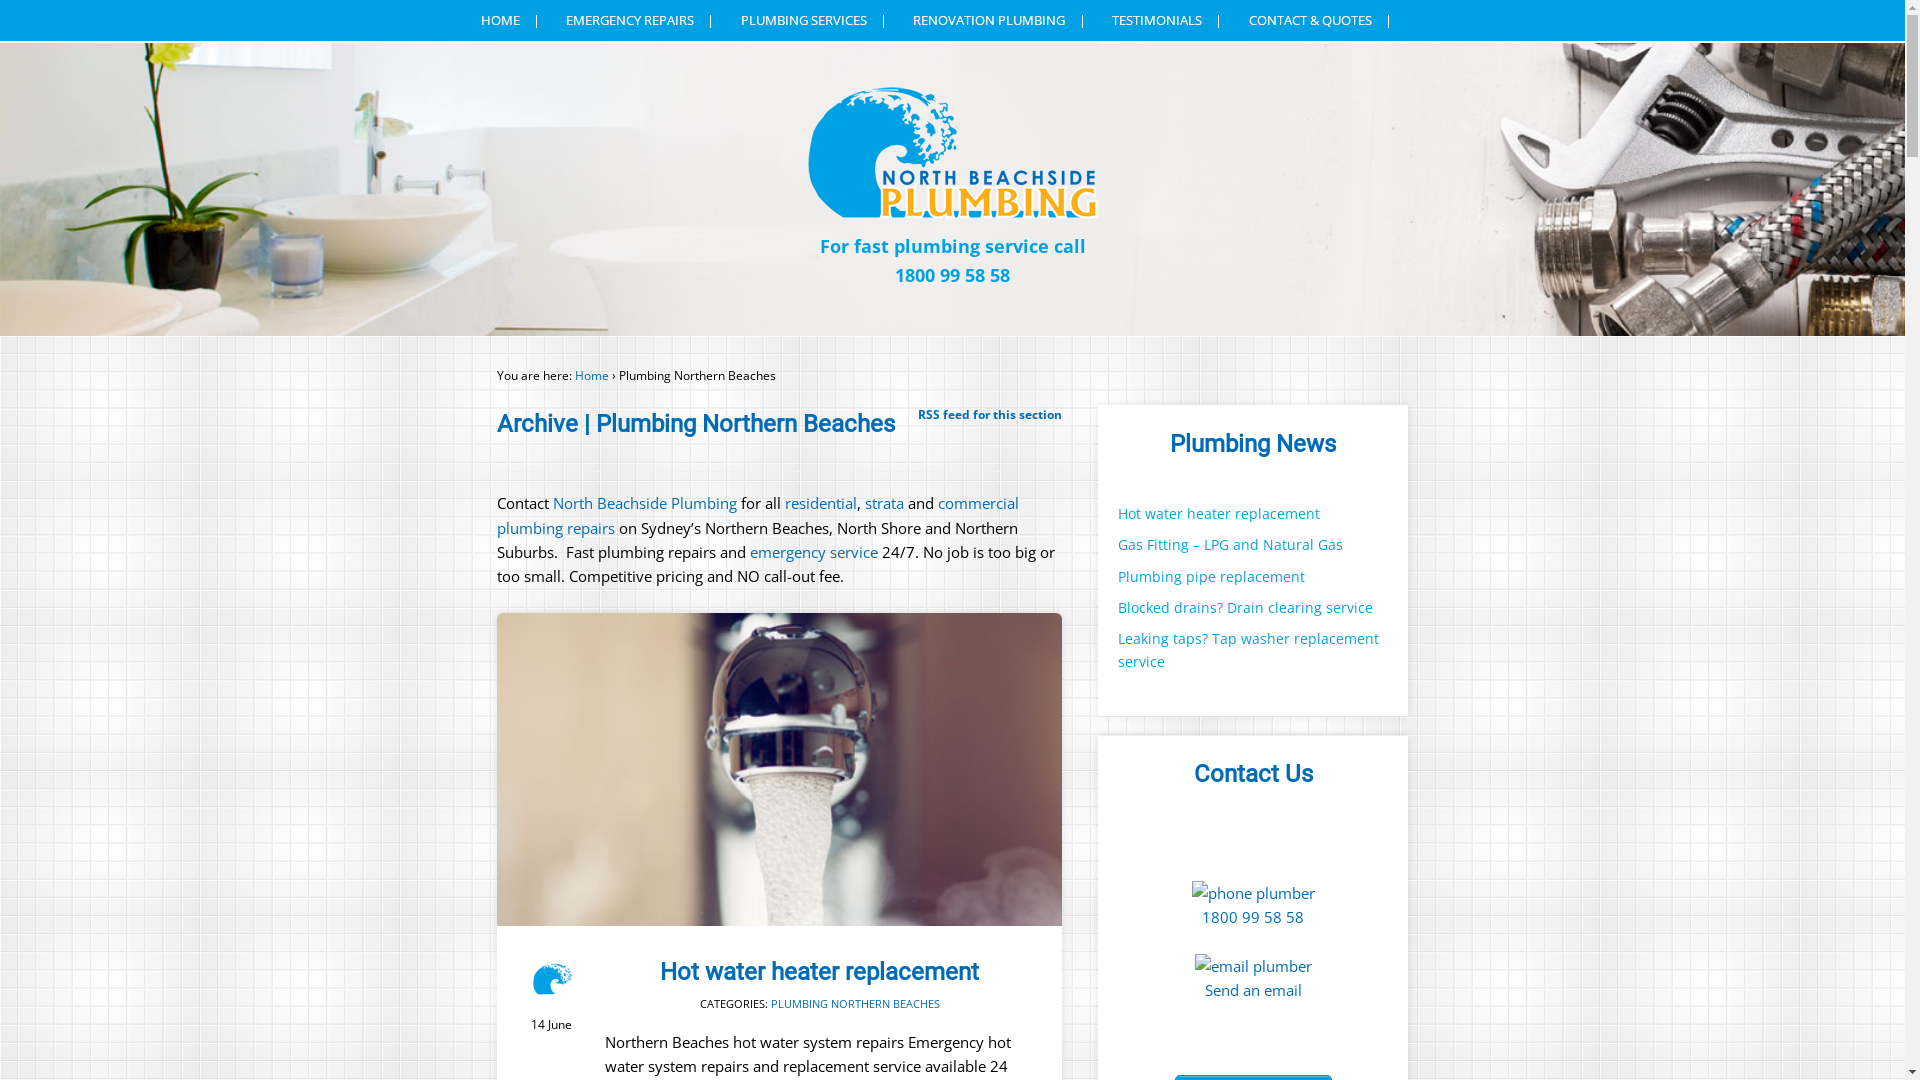 This screenshot has height=1080, width=1920. What do you see at coordinates (1254, 990) in the screenshot?
I see `Send an email` at bounding box center [1254, 990].